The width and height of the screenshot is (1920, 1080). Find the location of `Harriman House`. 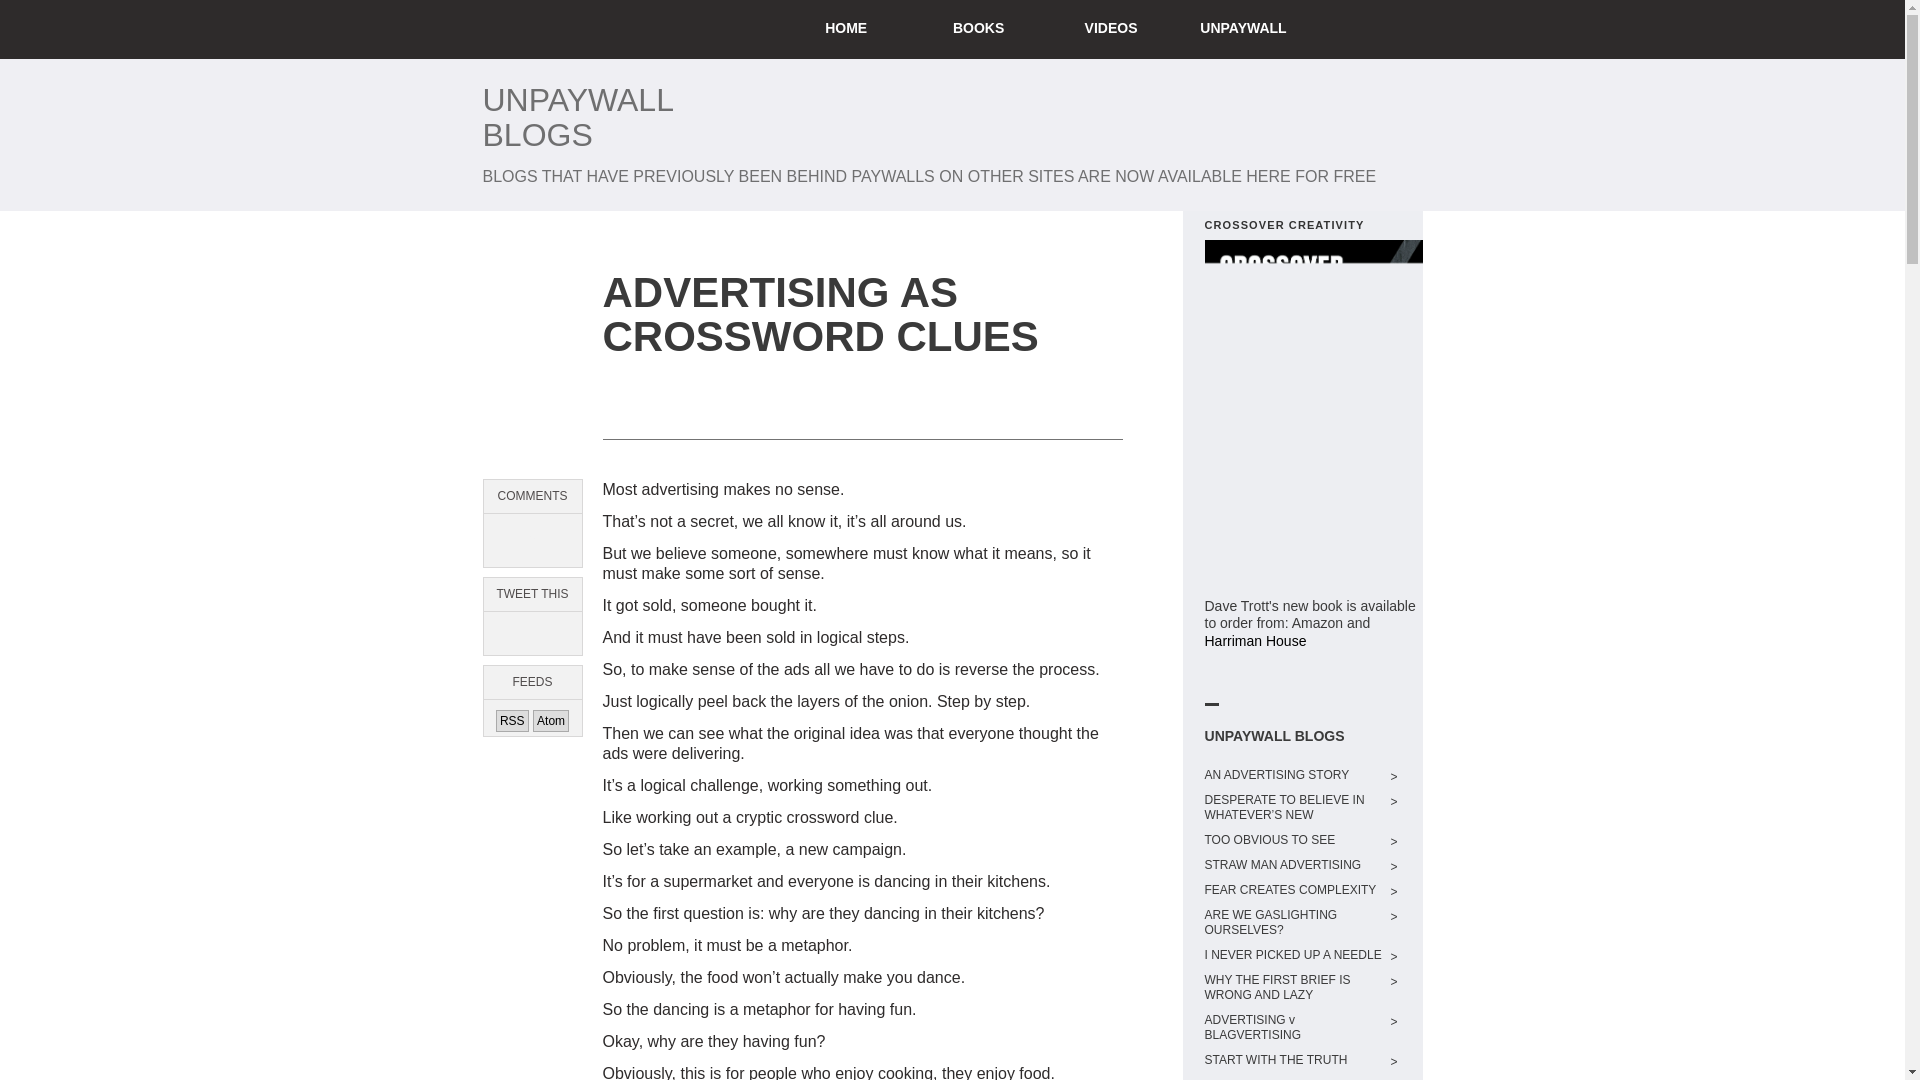

Harriman House is located at coordinates (1254, 640).